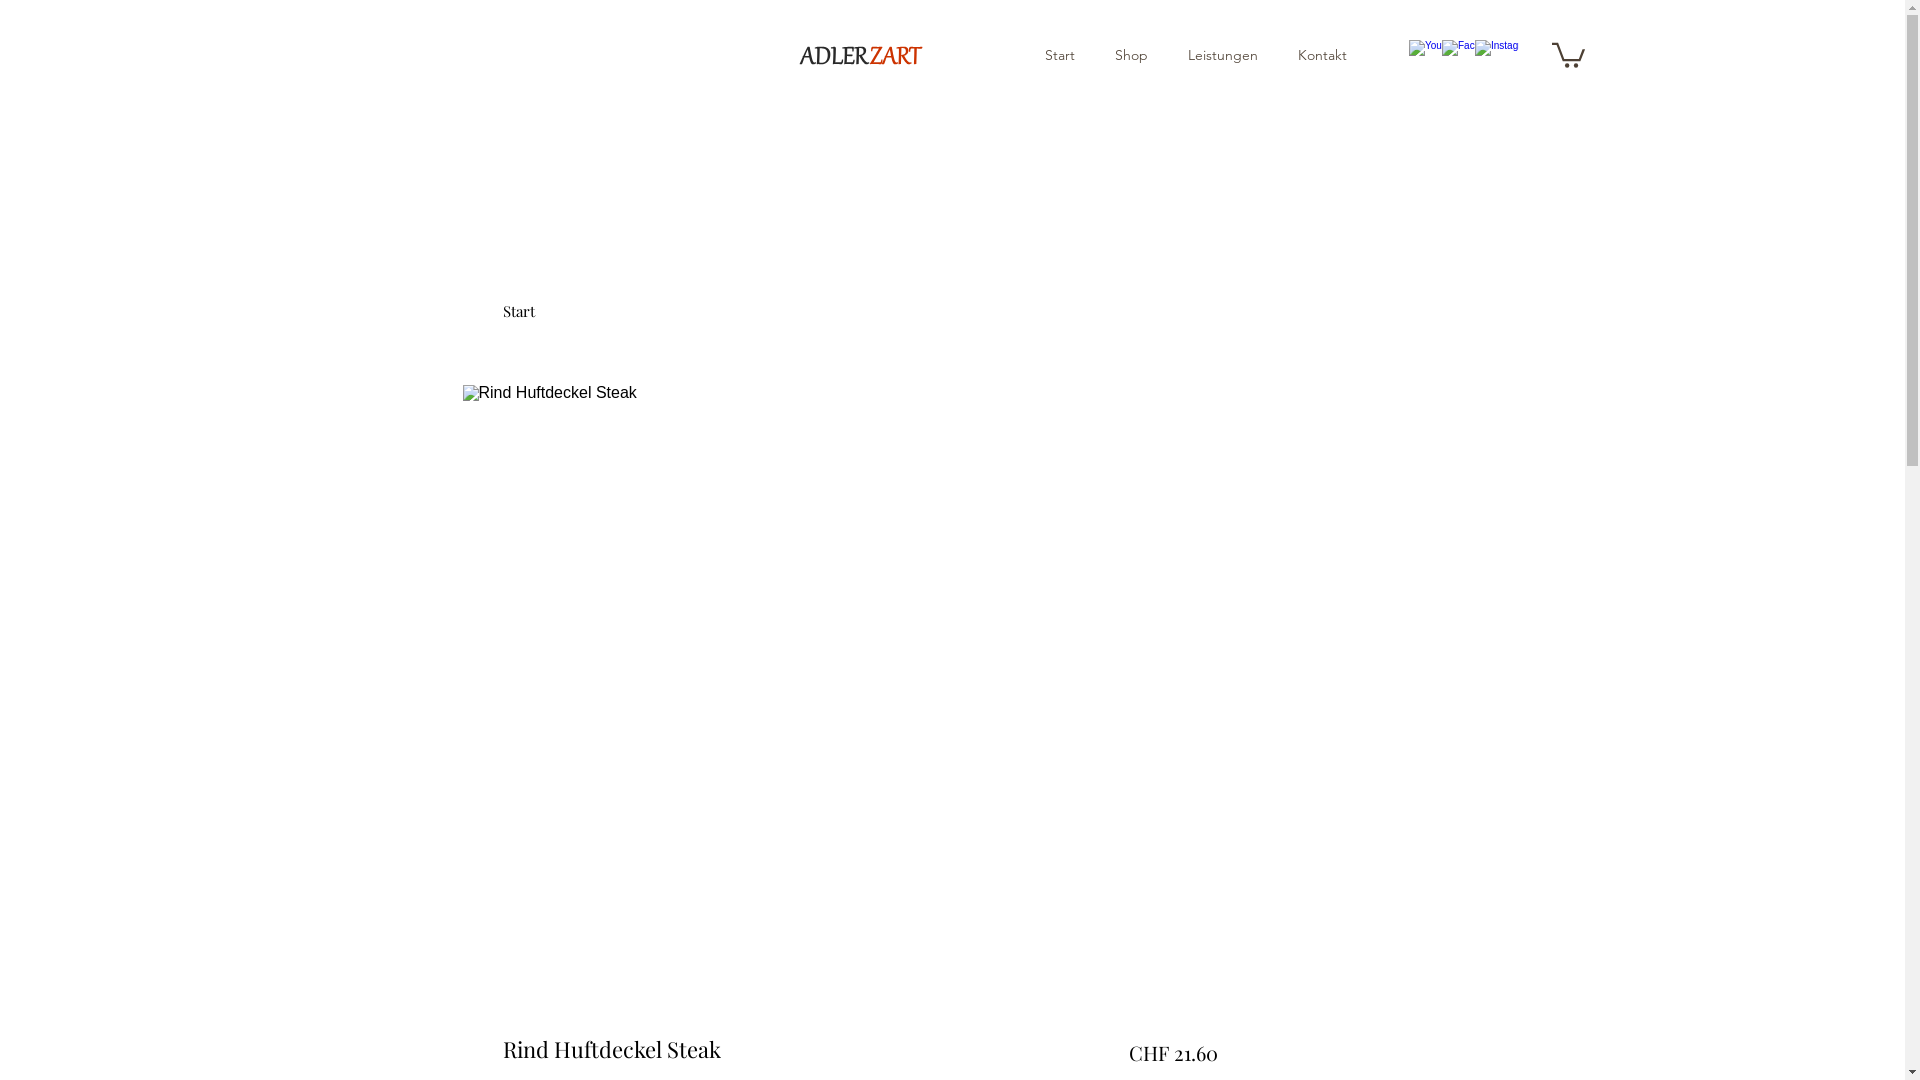 This screenshot has width=1920, height=1080. I want to click on Start, so click(518, 311).